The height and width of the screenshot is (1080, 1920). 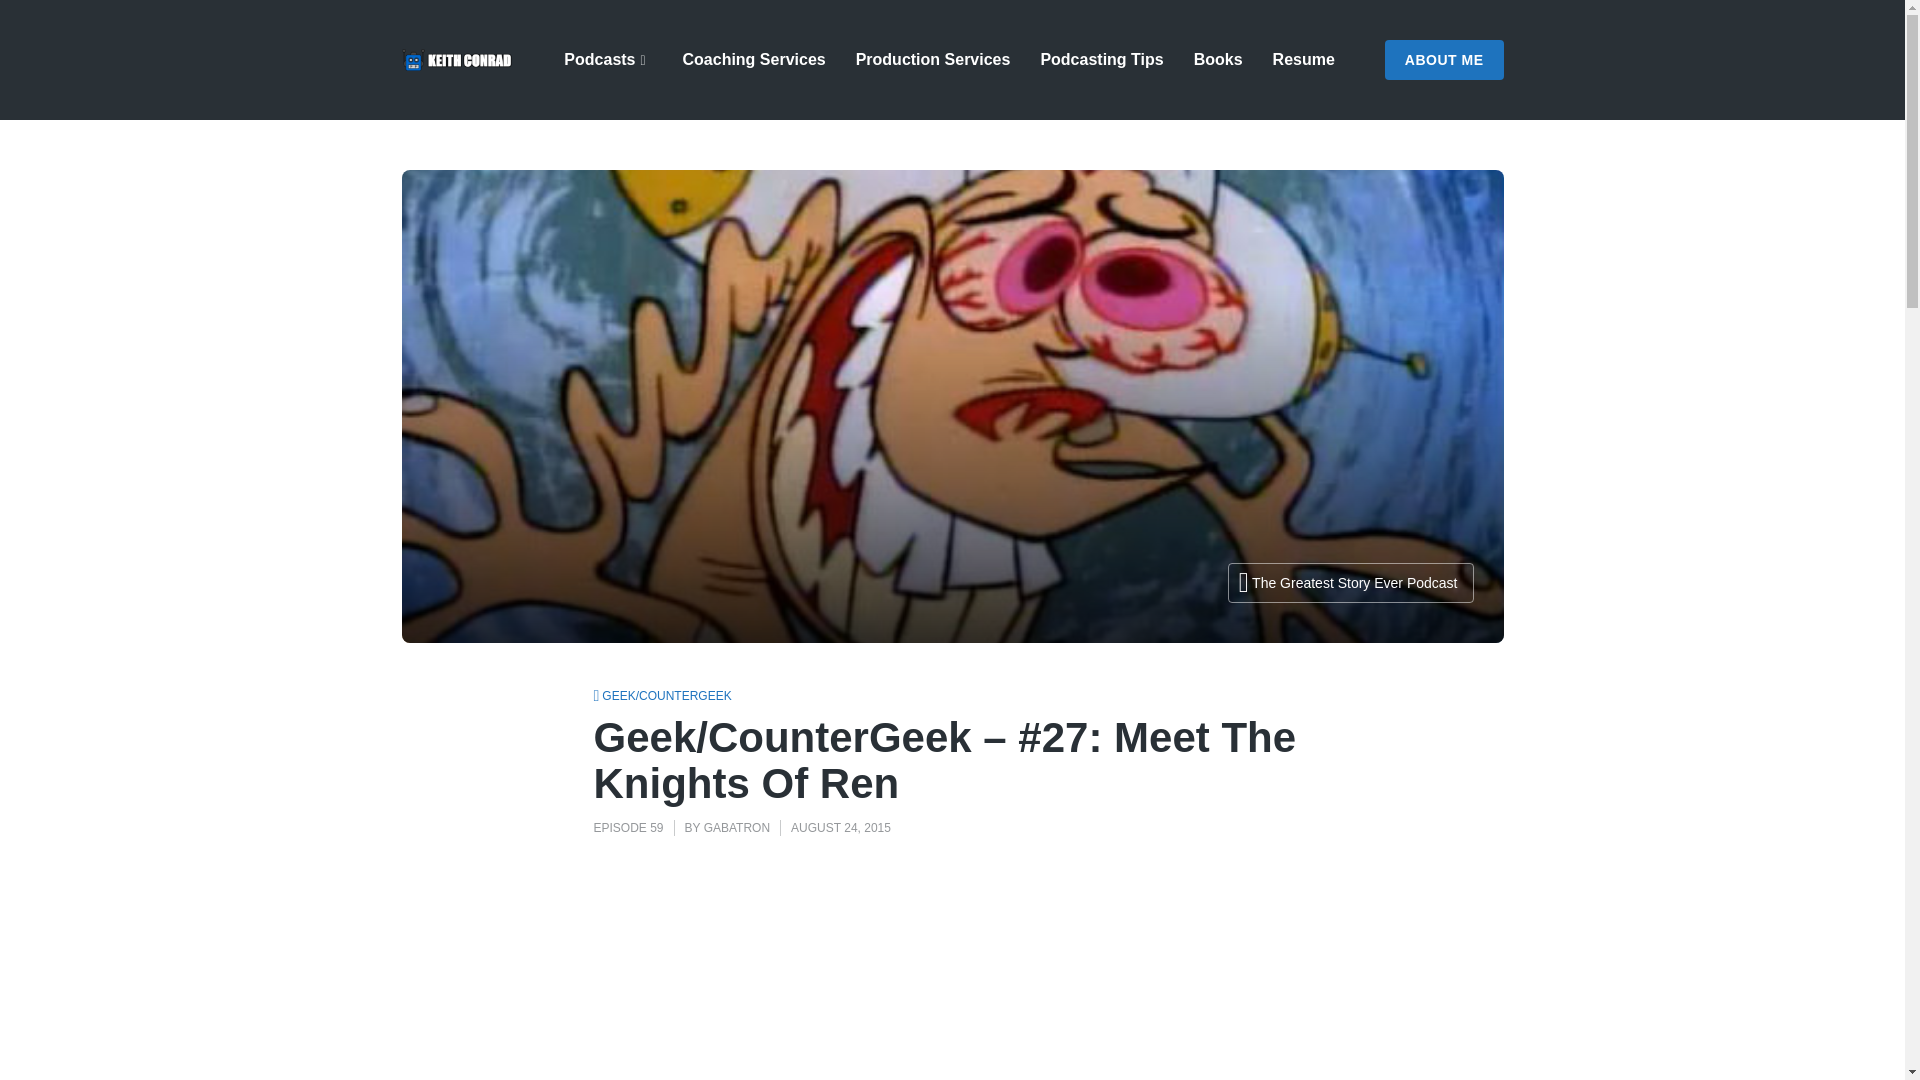 What do you see at coordinates (608, 59) in the screenshot?
I see `Podcasts` at bounding box center [608, 59].